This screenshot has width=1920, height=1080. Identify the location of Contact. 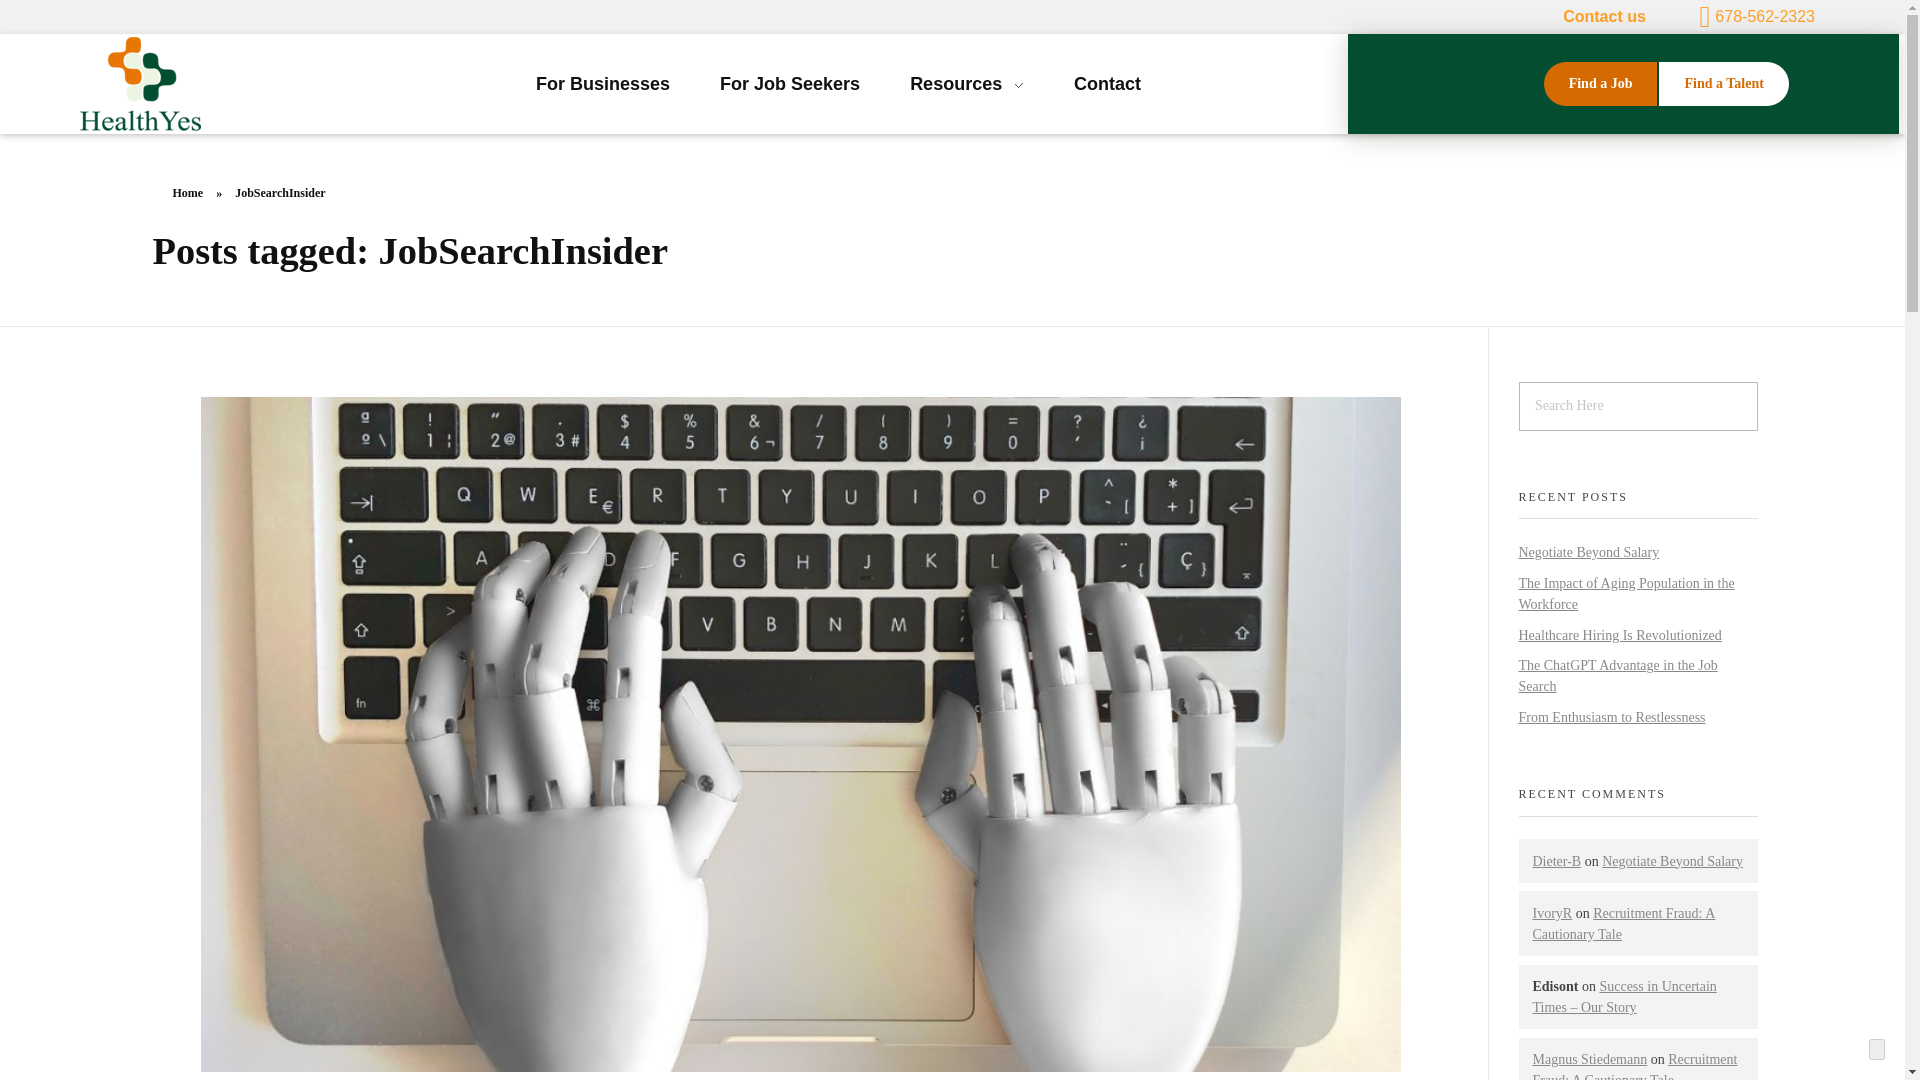
(1106, 84).